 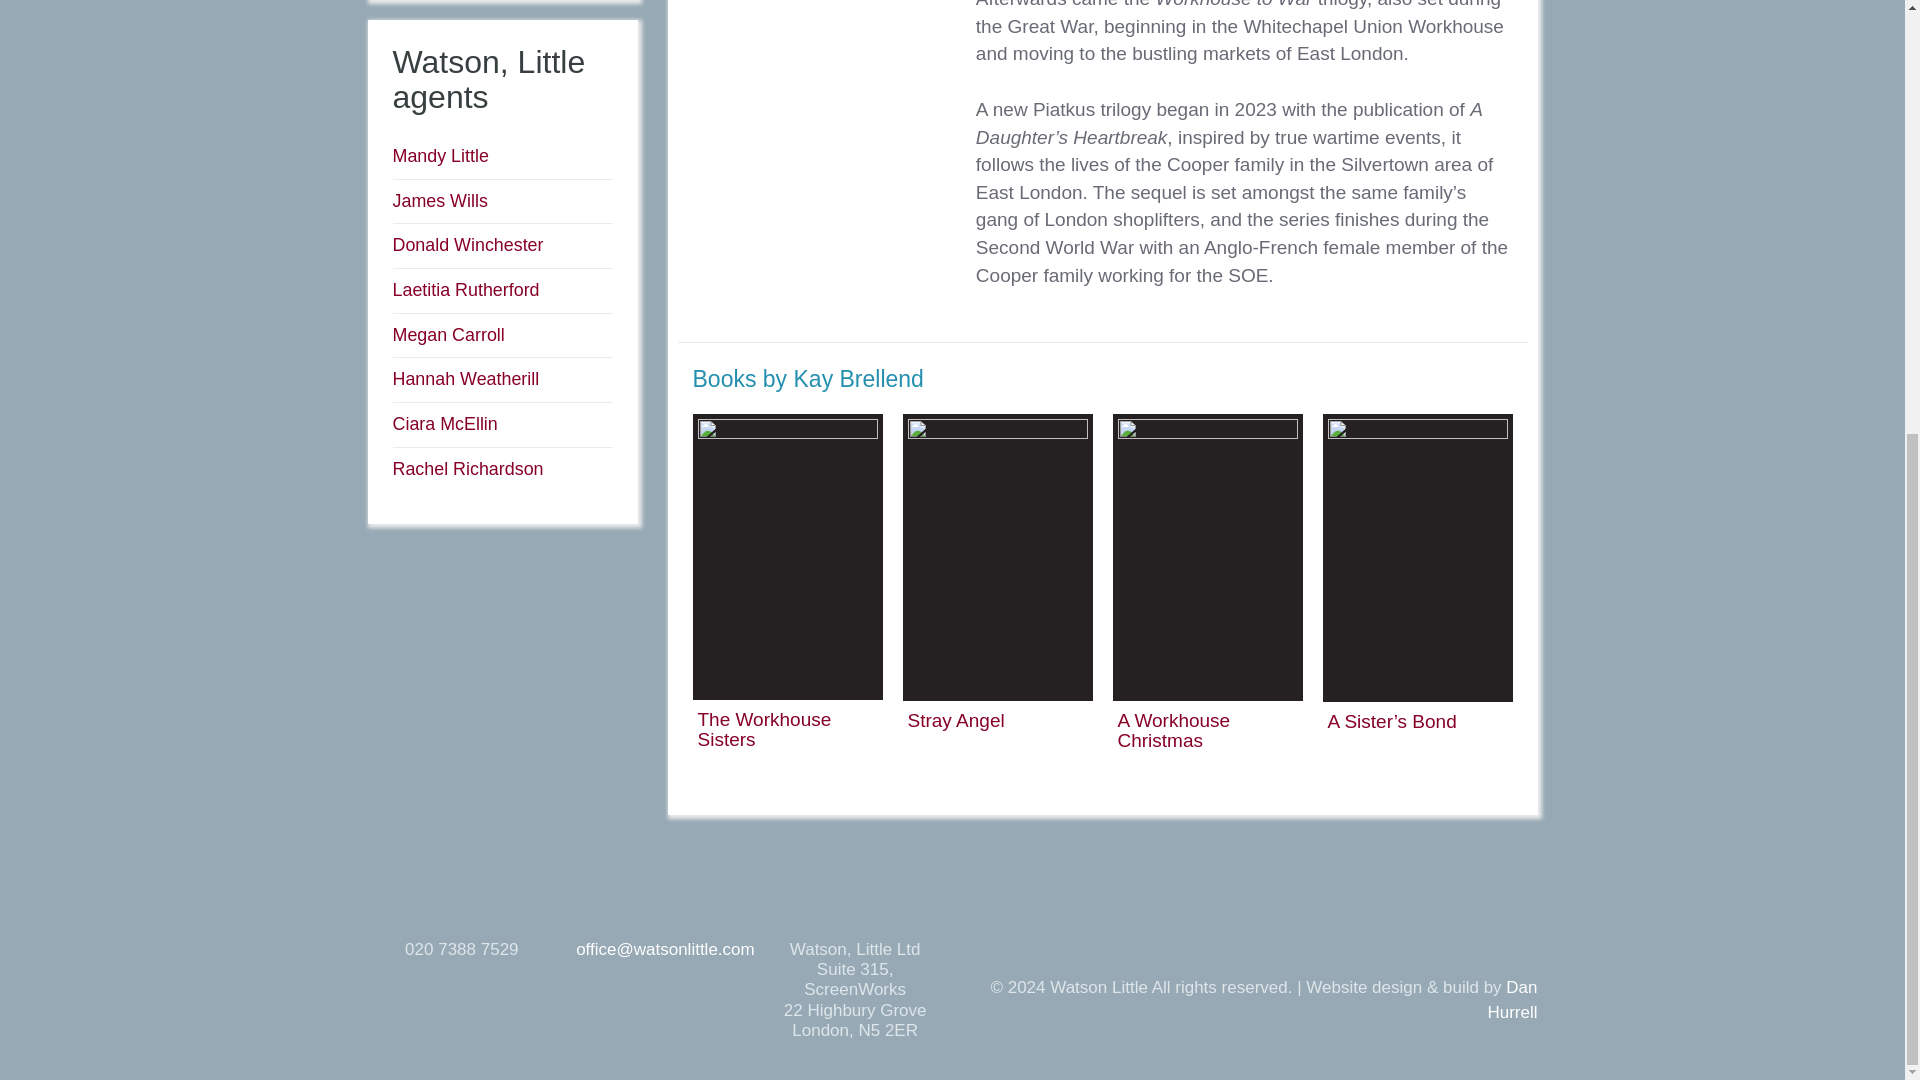 What do you see at coordinates (465, 290) in the screenshot?
I see `Laetitia Rutherford` at bounding box center [465, 290].